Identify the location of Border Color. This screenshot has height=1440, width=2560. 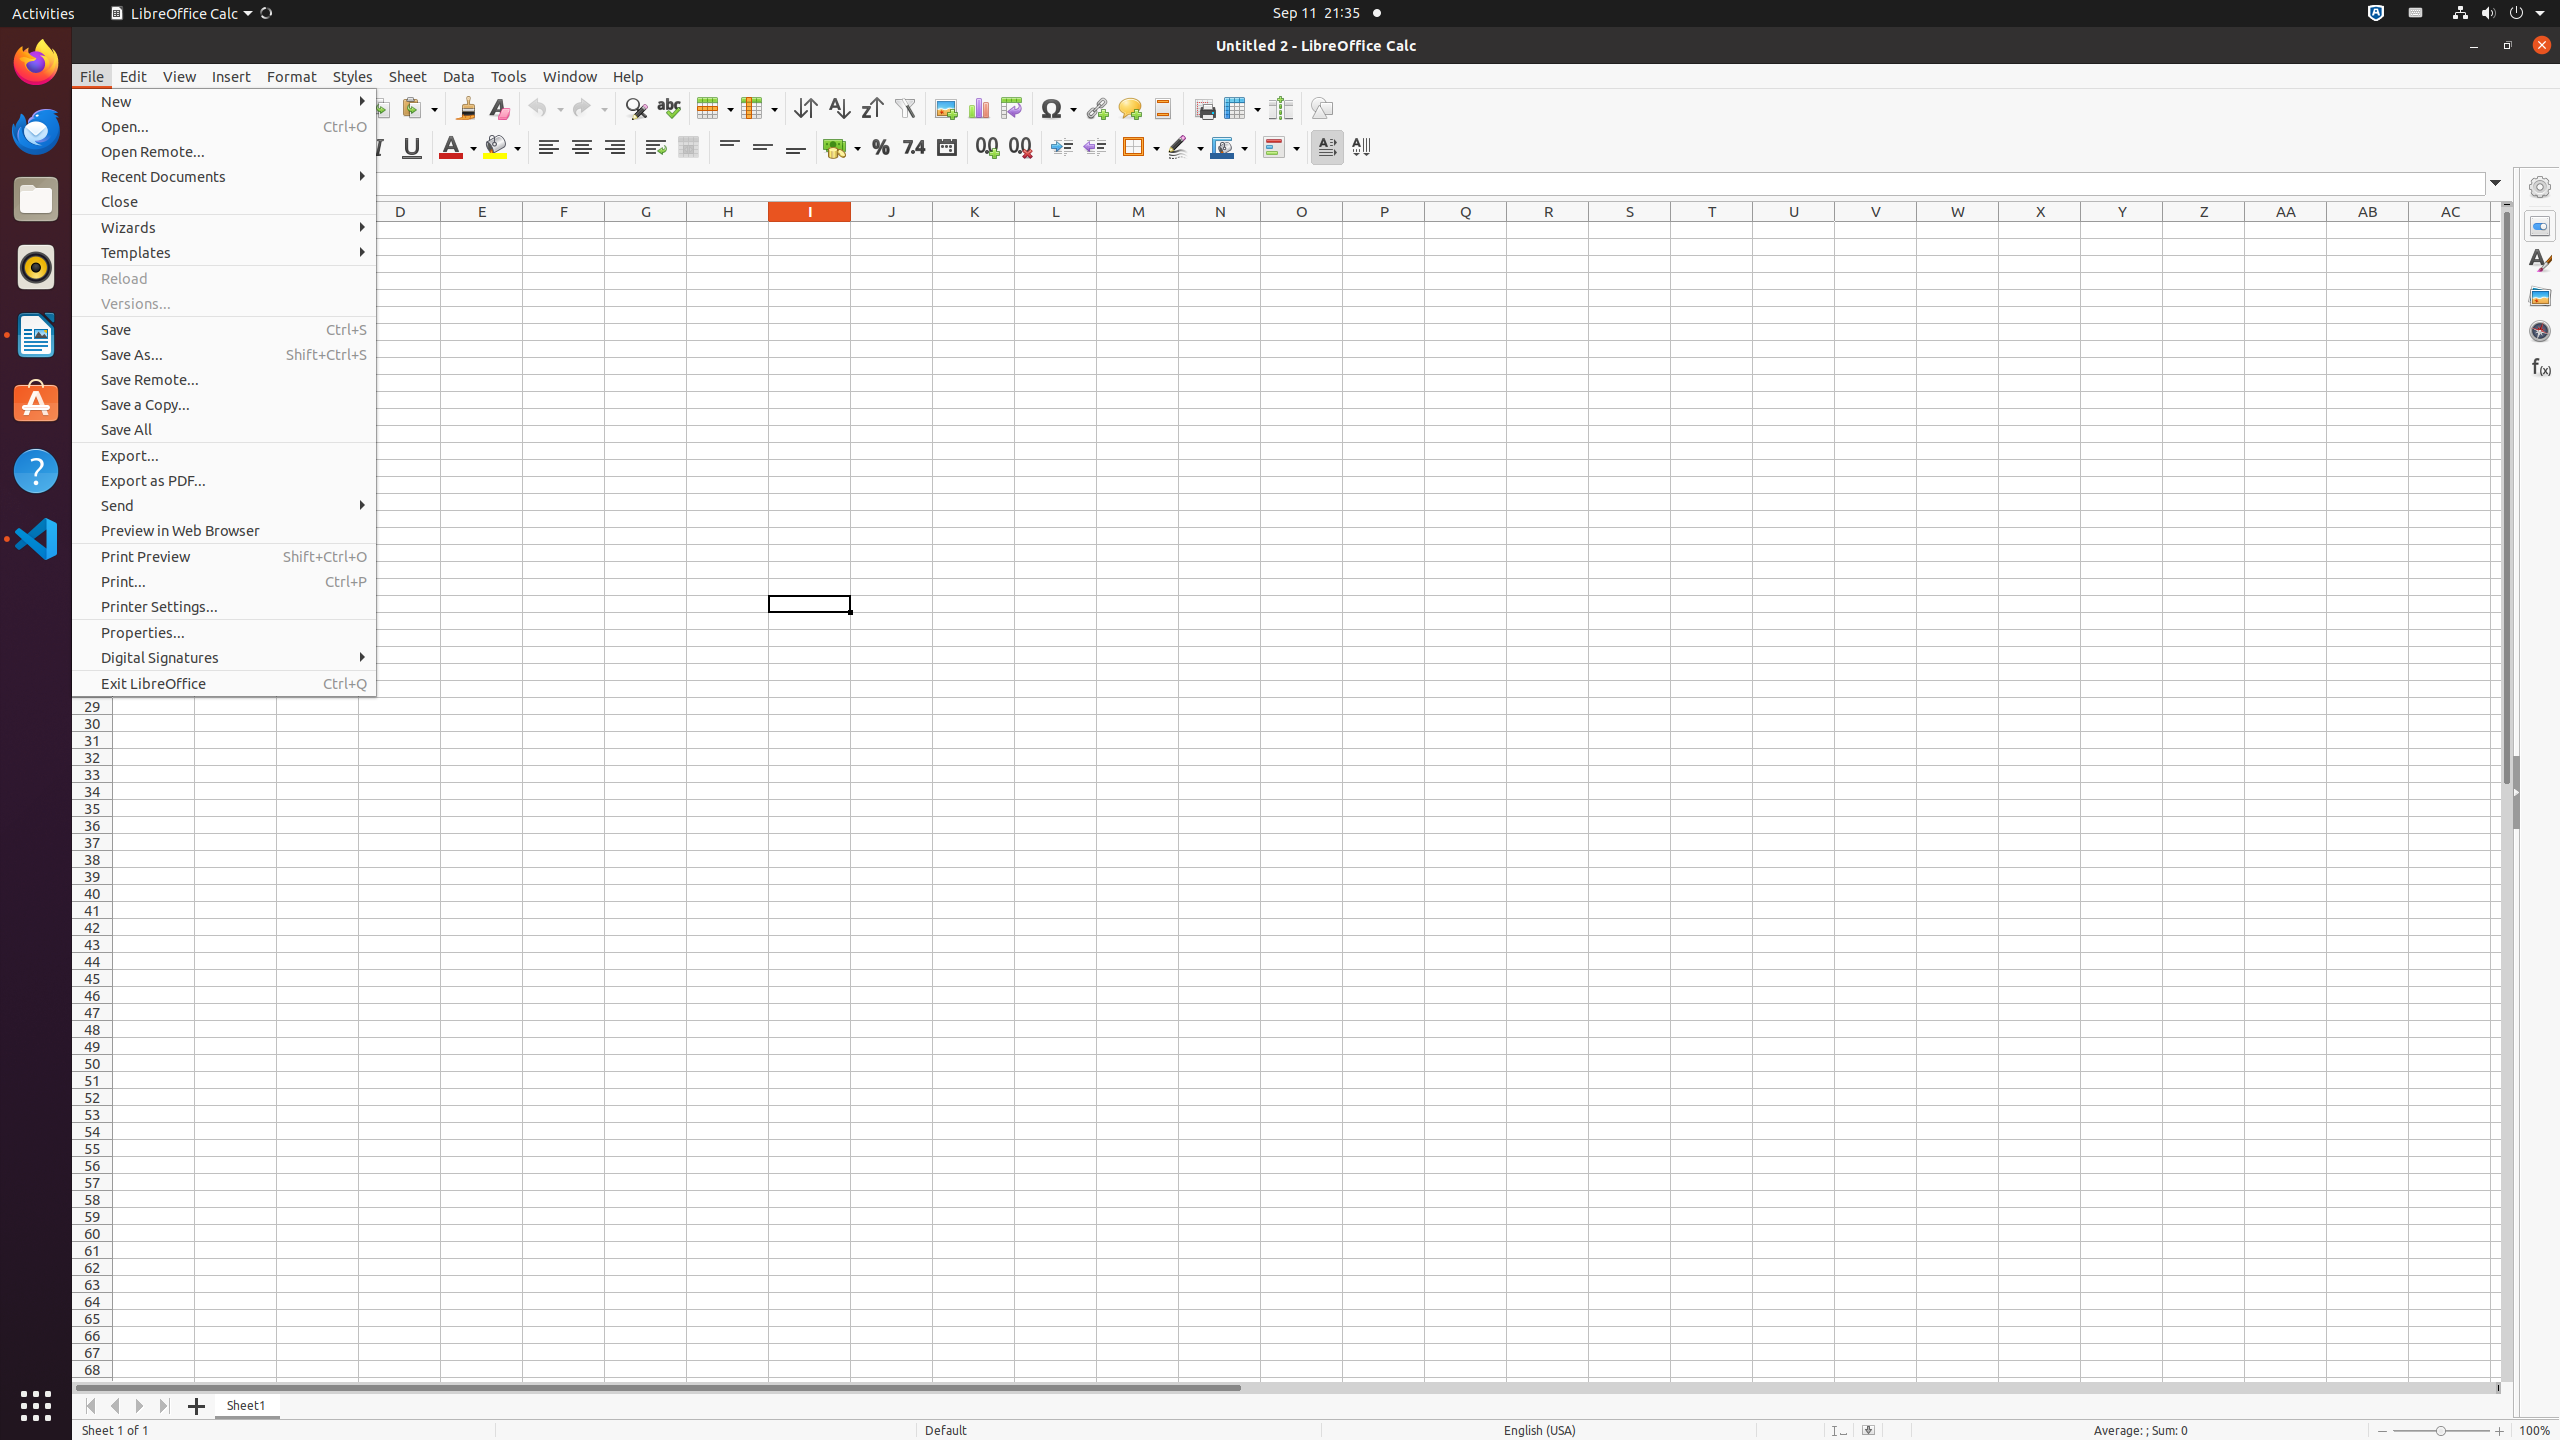
(1229, 148).